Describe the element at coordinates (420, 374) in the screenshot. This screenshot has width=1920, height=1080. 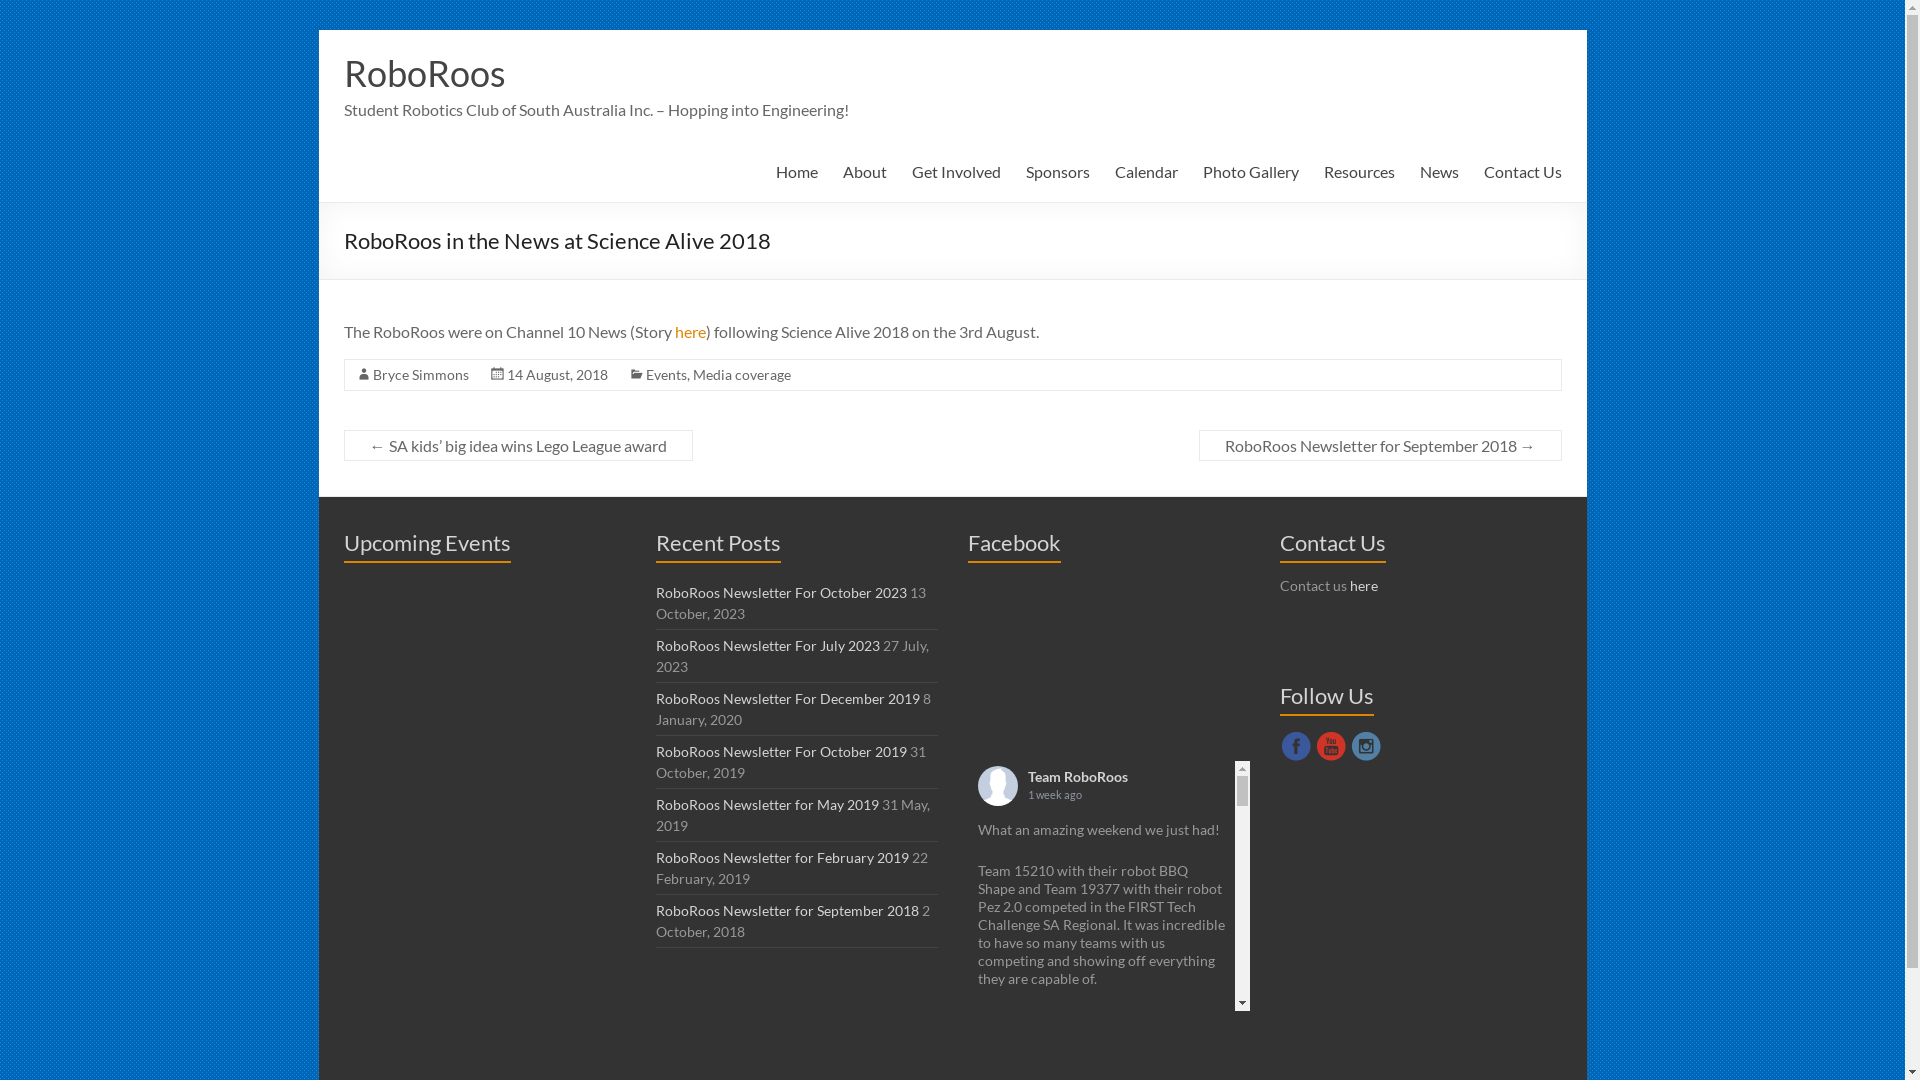
I see `Bryce Simmons` at that location.